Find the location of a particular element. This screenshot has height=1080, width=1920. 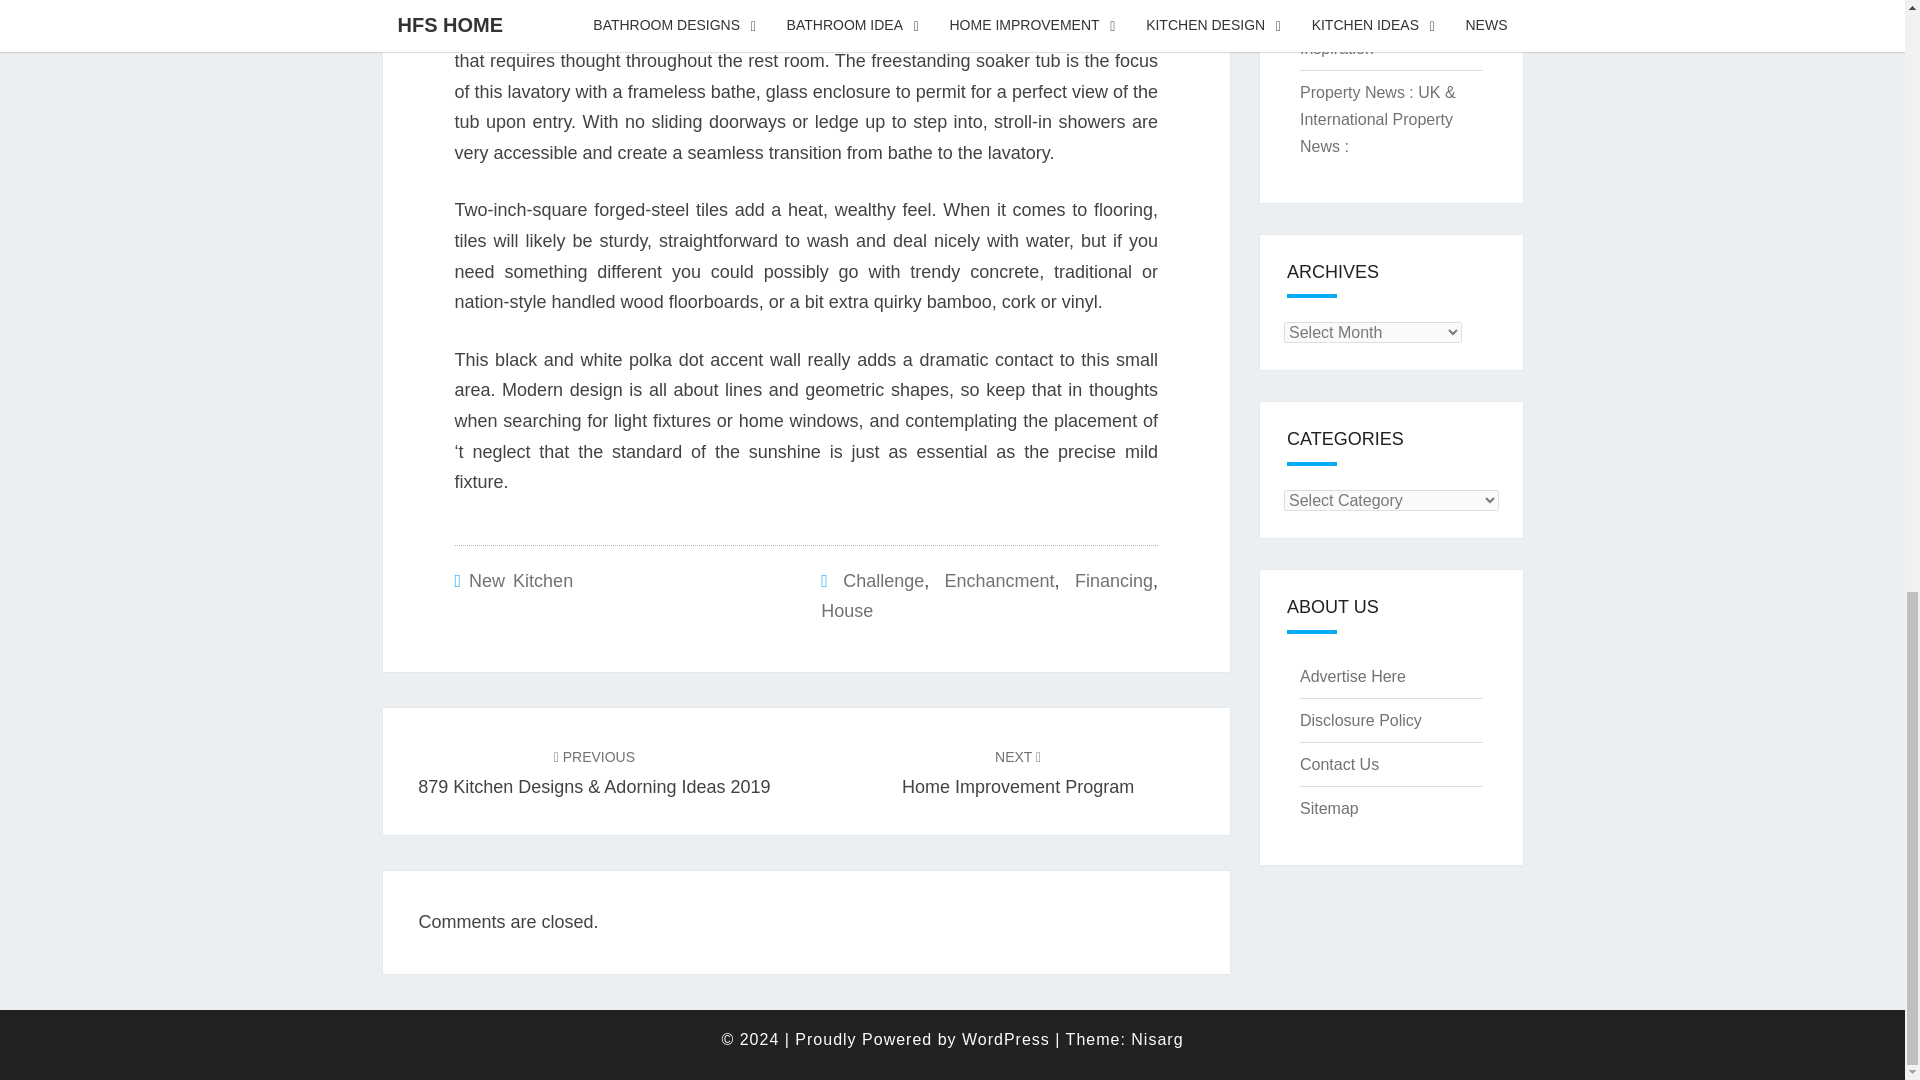

Challenge is located at coordinates (882, 580).